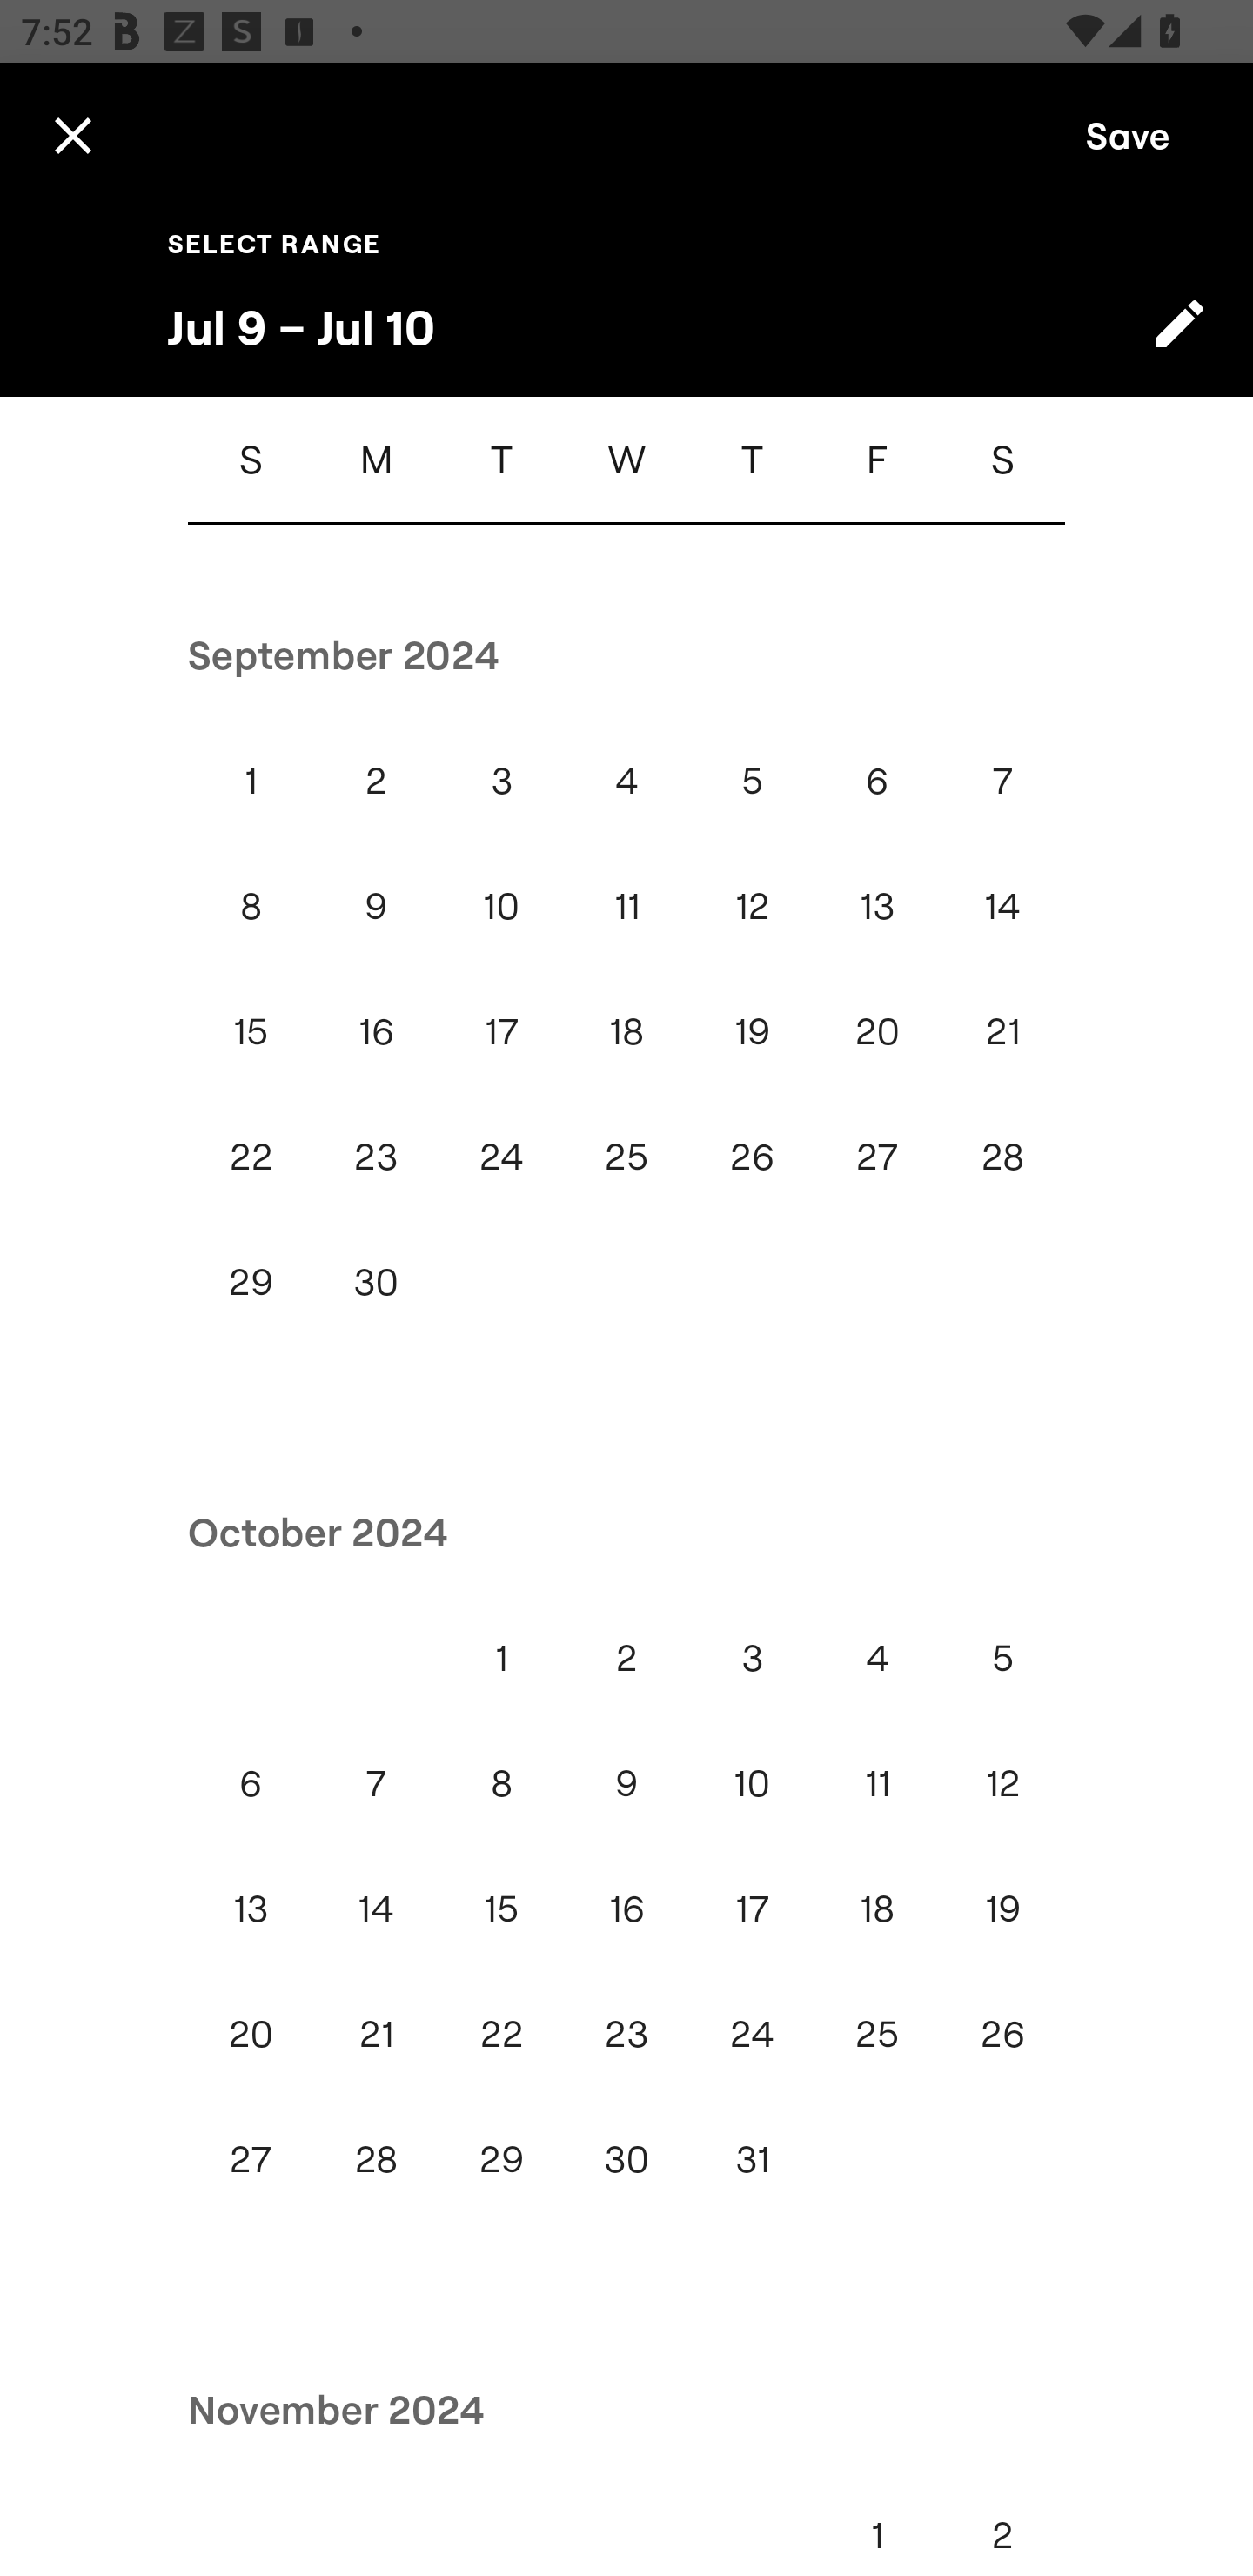 The height and width of the screenshot is (2576, 1253). What do you see at coordinates (626, 1784) in the screenshot?
I see `9 Wed, Oct 9` at bounding box center [626, 1784].